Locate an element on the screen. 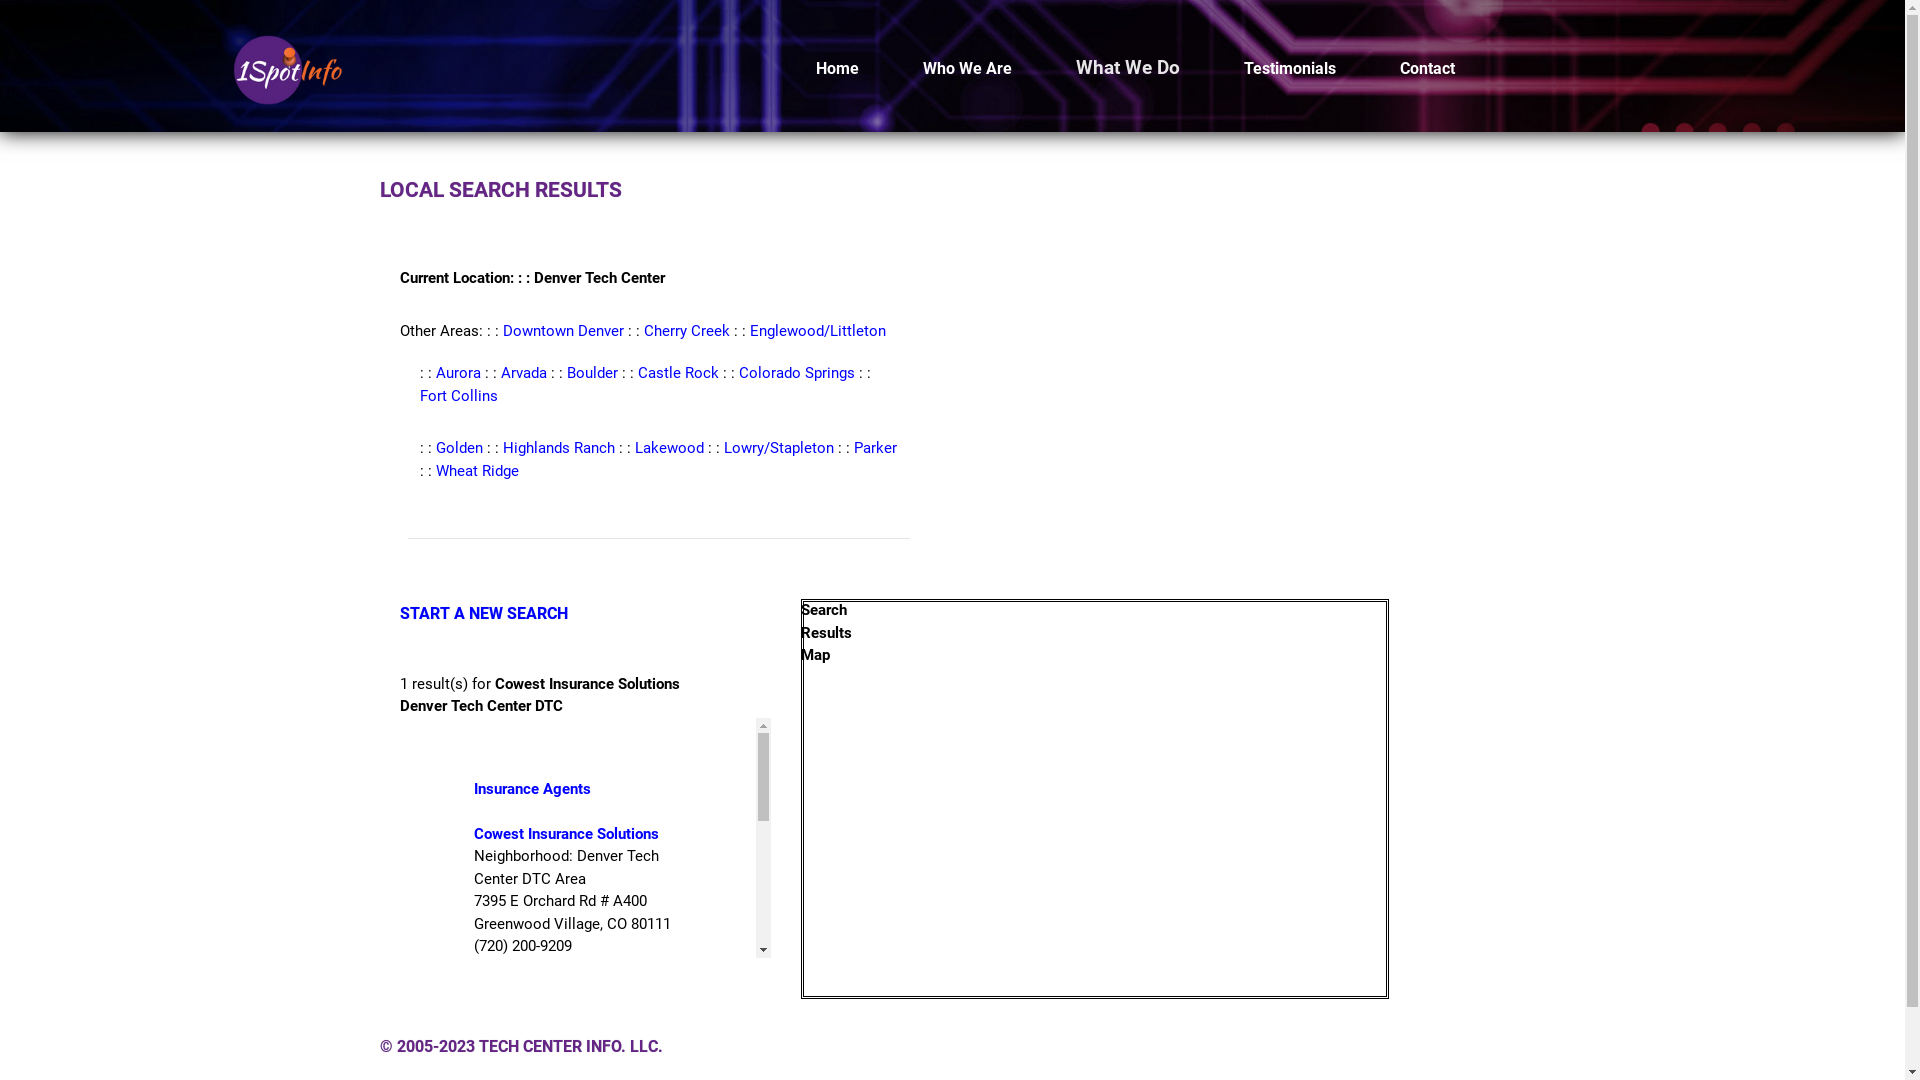 The width and height of the screenshot is (1920, 1080). Insurance Agents is located at coordinates (532, 789).